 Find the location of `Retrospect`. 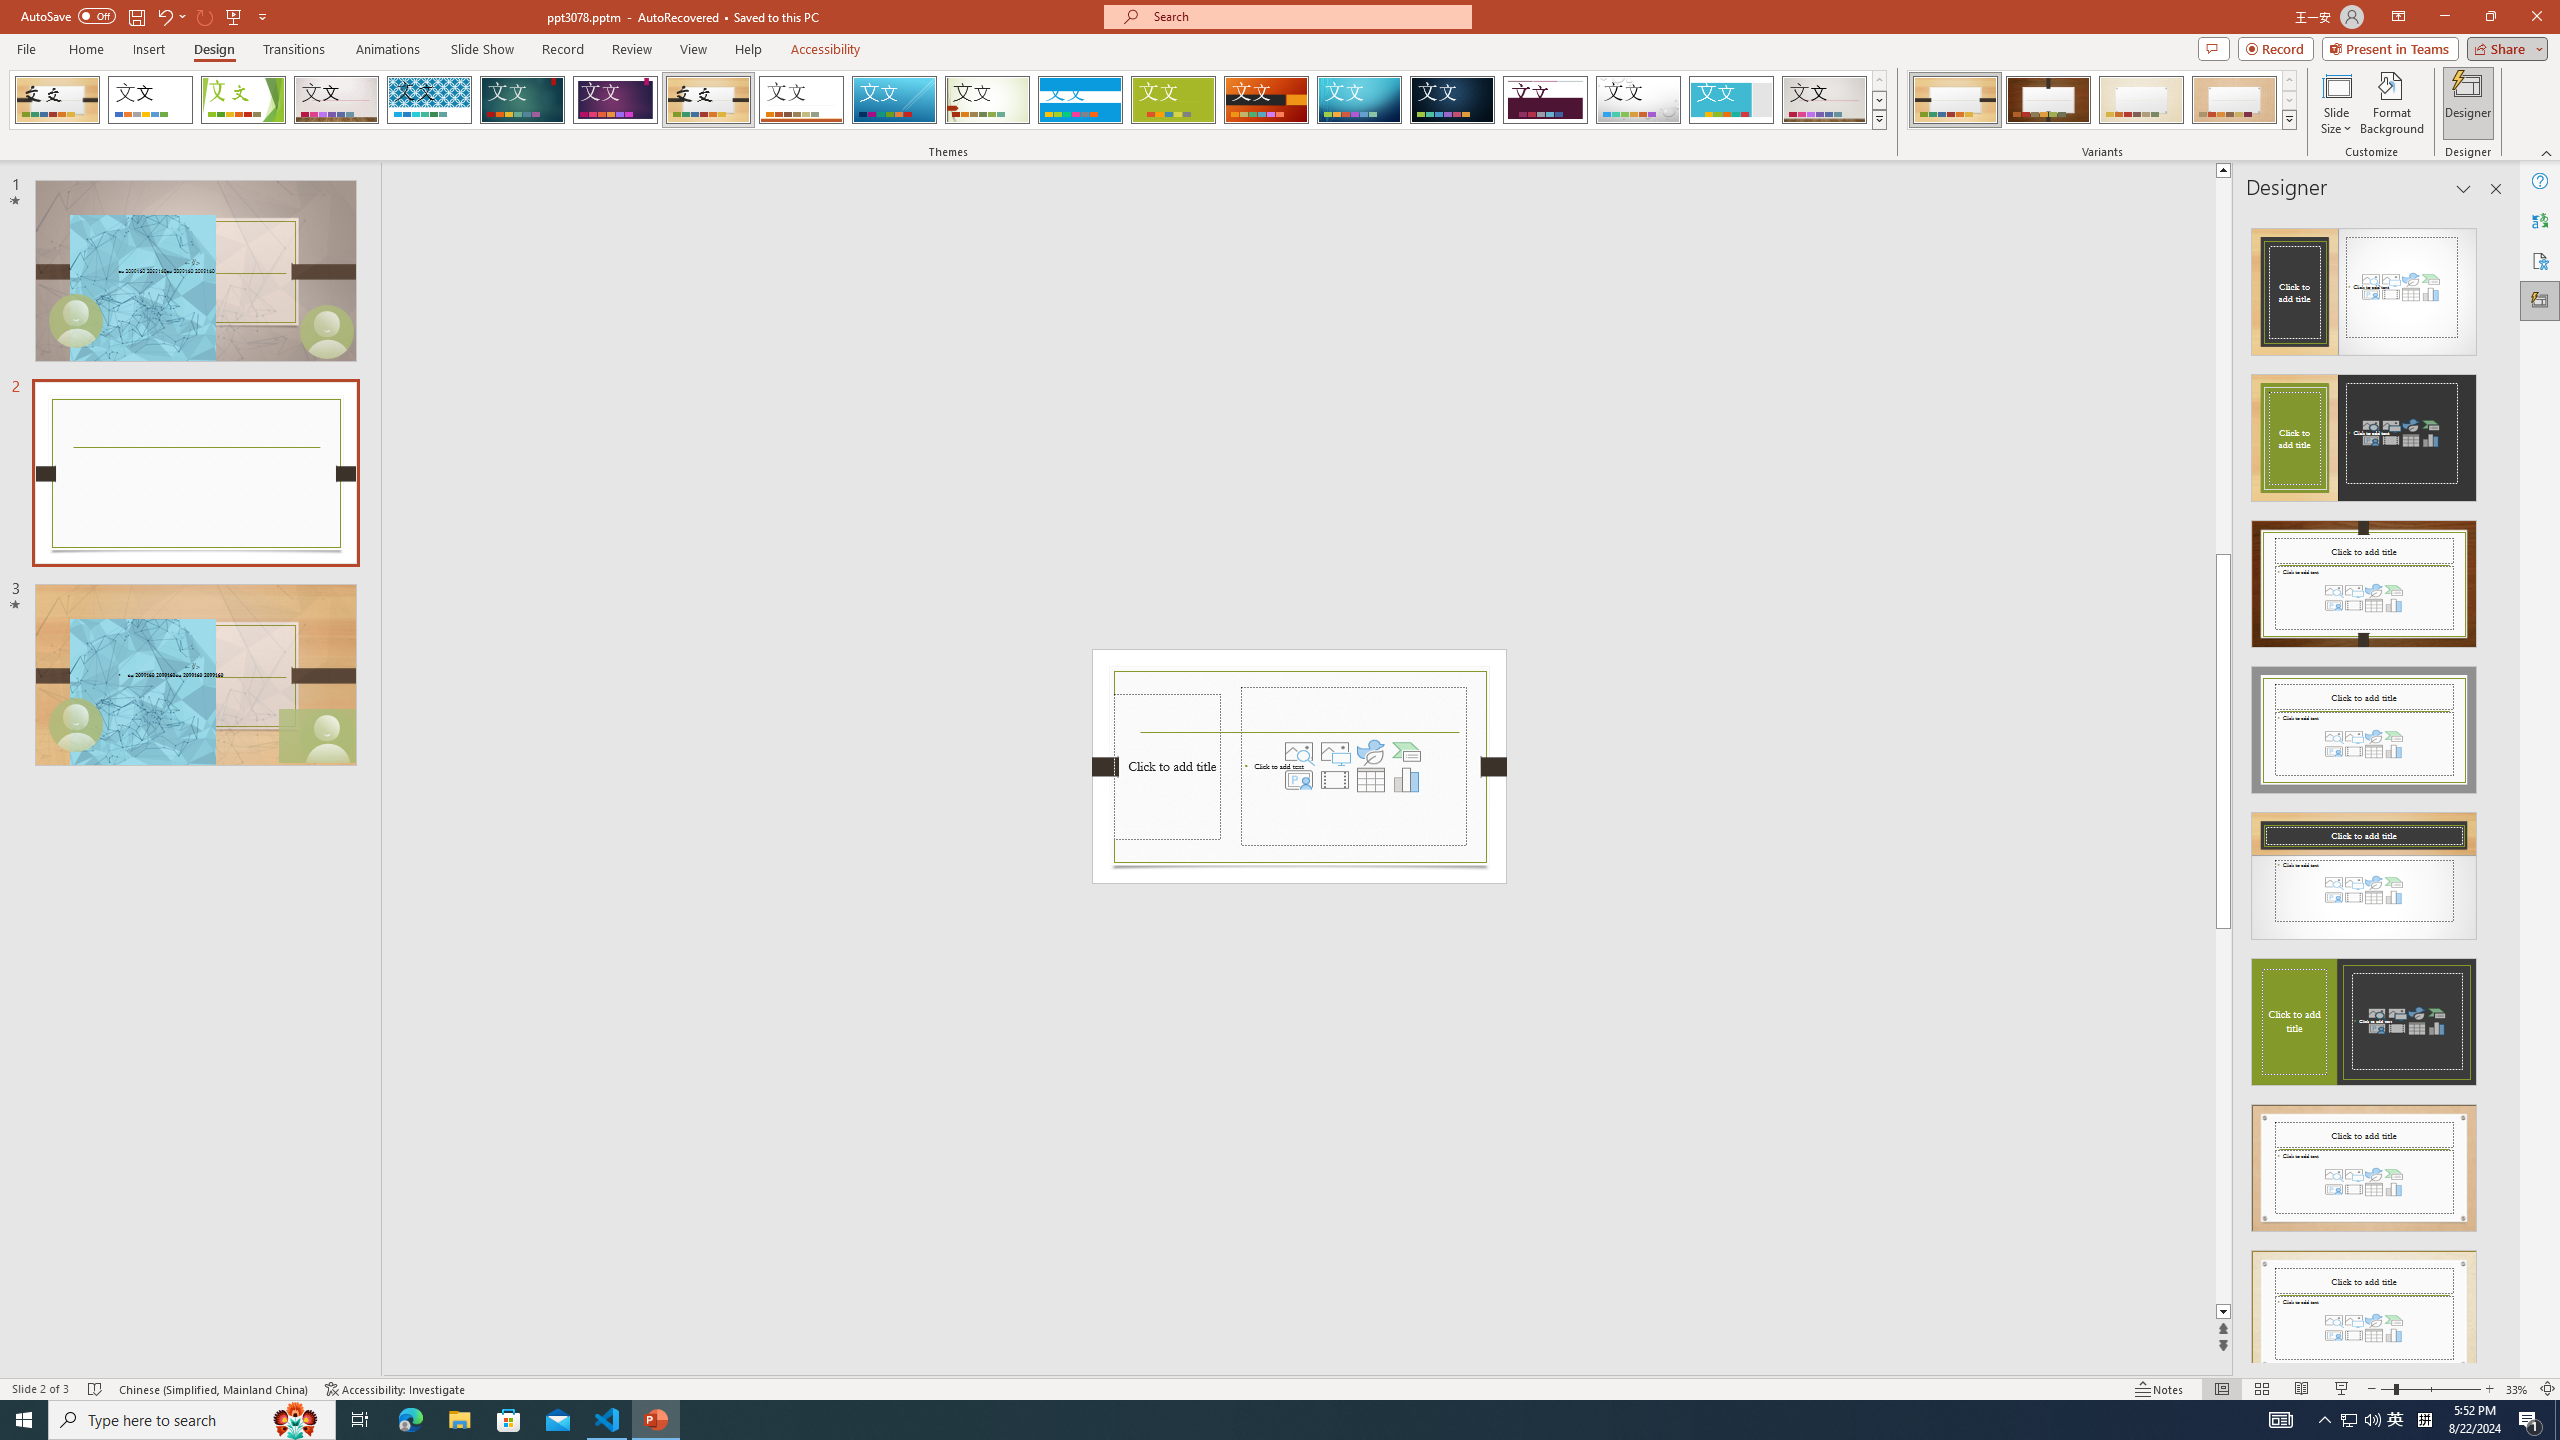

Retrospect is located at coordinates (801, 100).